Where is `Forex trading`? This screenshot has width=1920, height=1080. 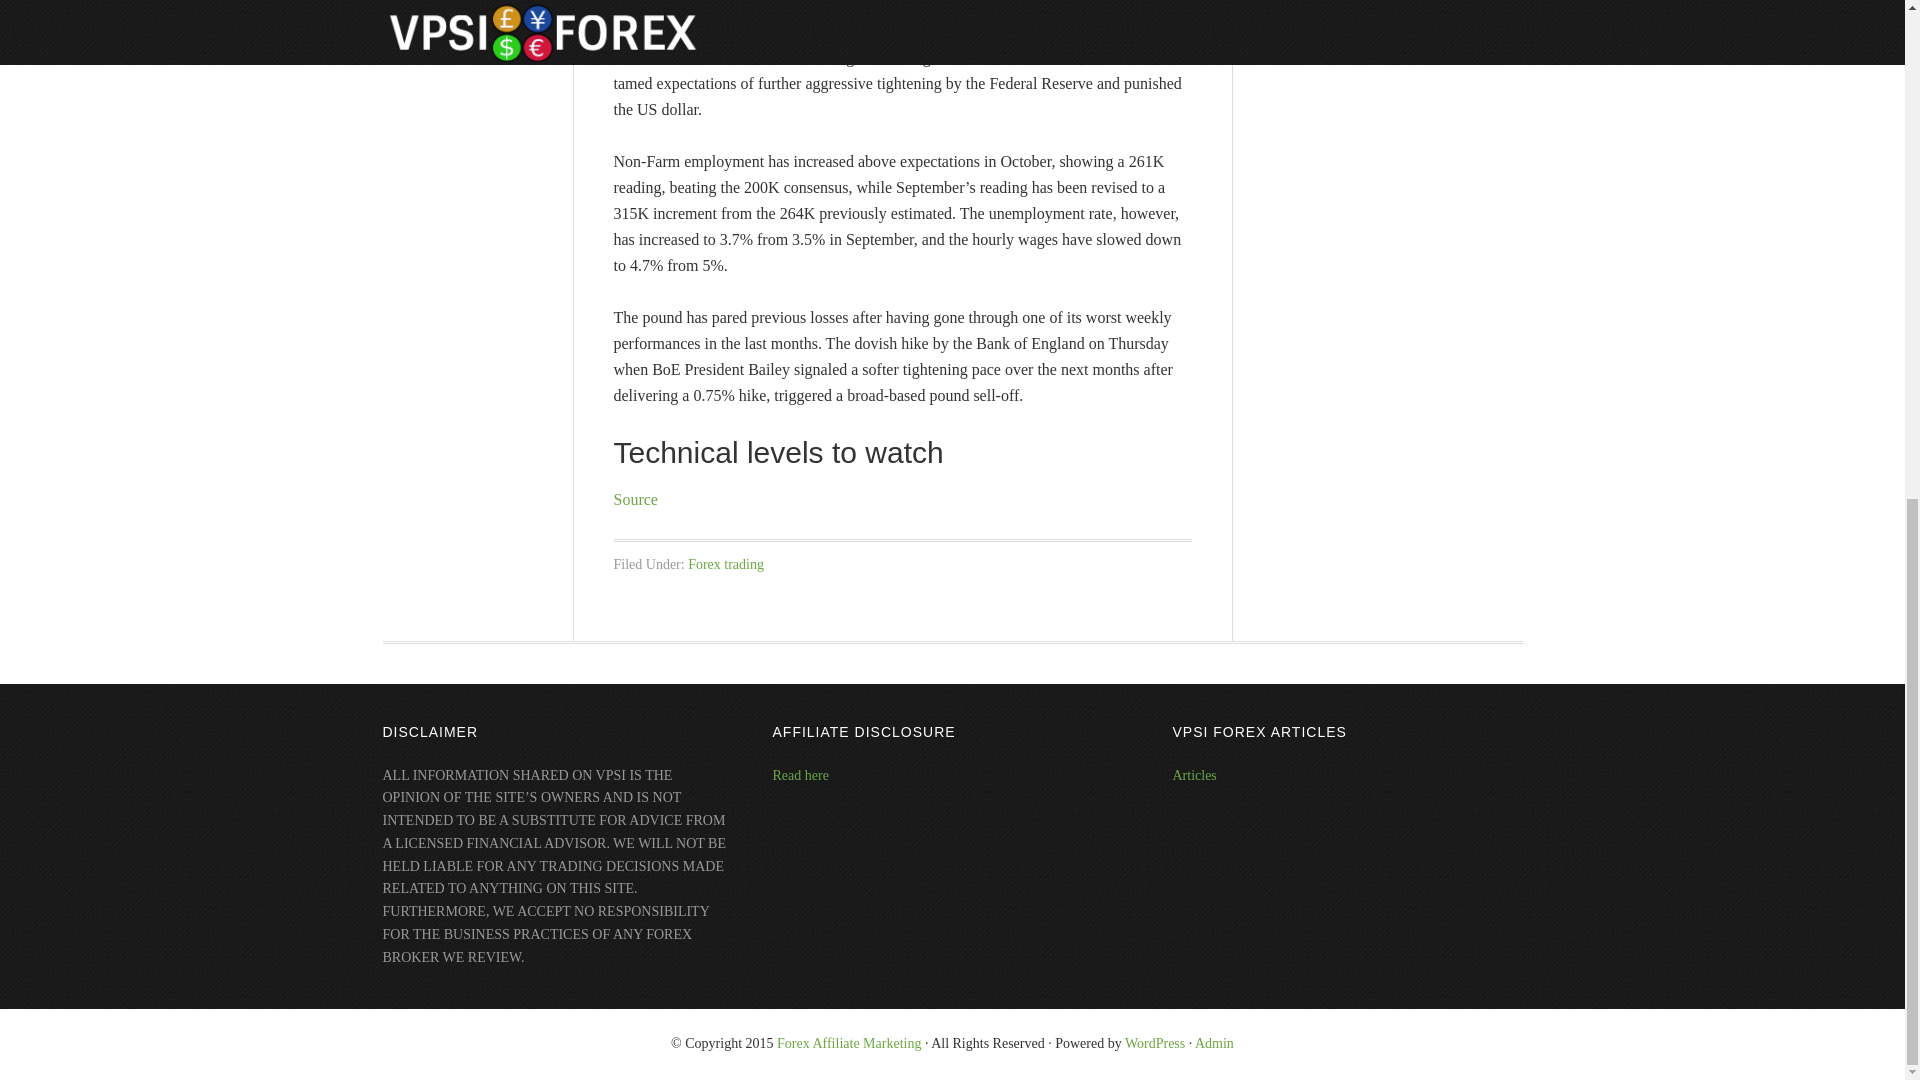
Forex trading is located at coordinates (726, 564).